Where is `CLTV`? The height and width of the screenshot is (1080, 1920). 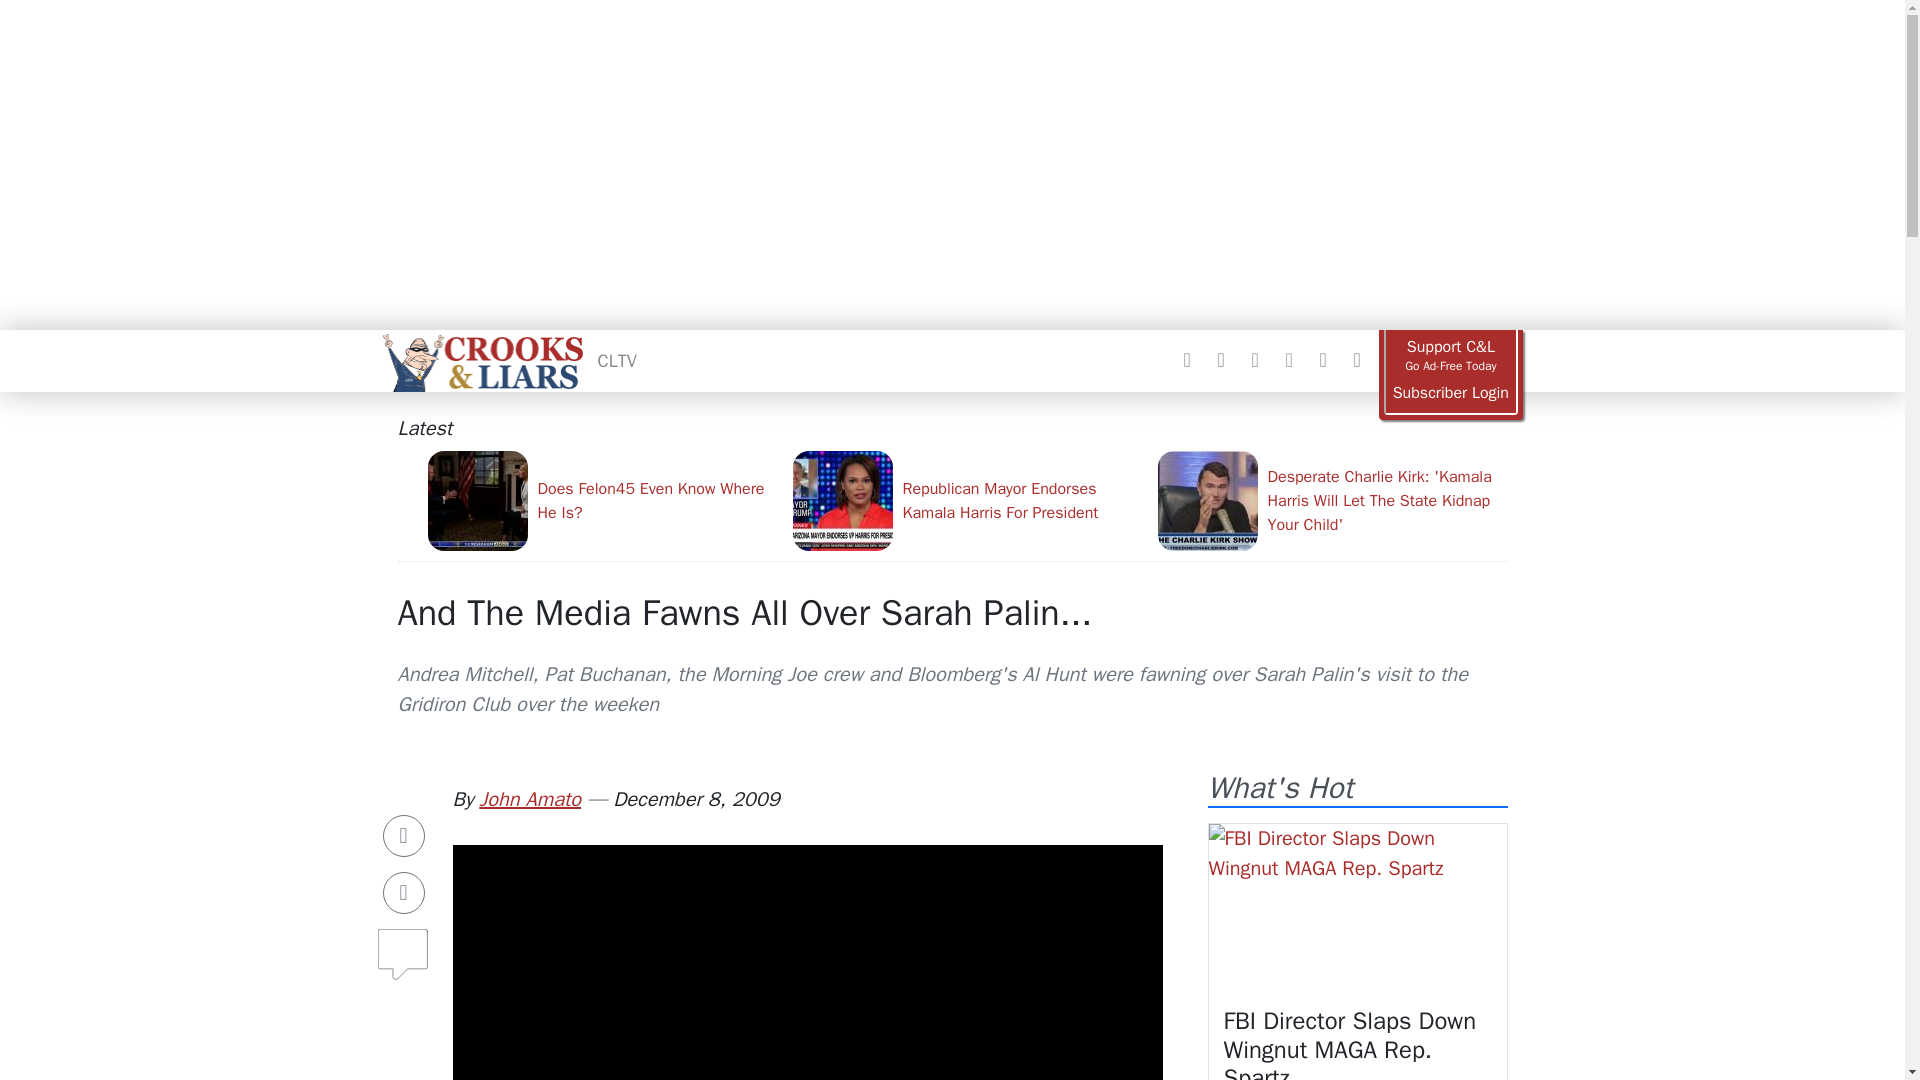
CLTV is located at coordinates (617, 360).